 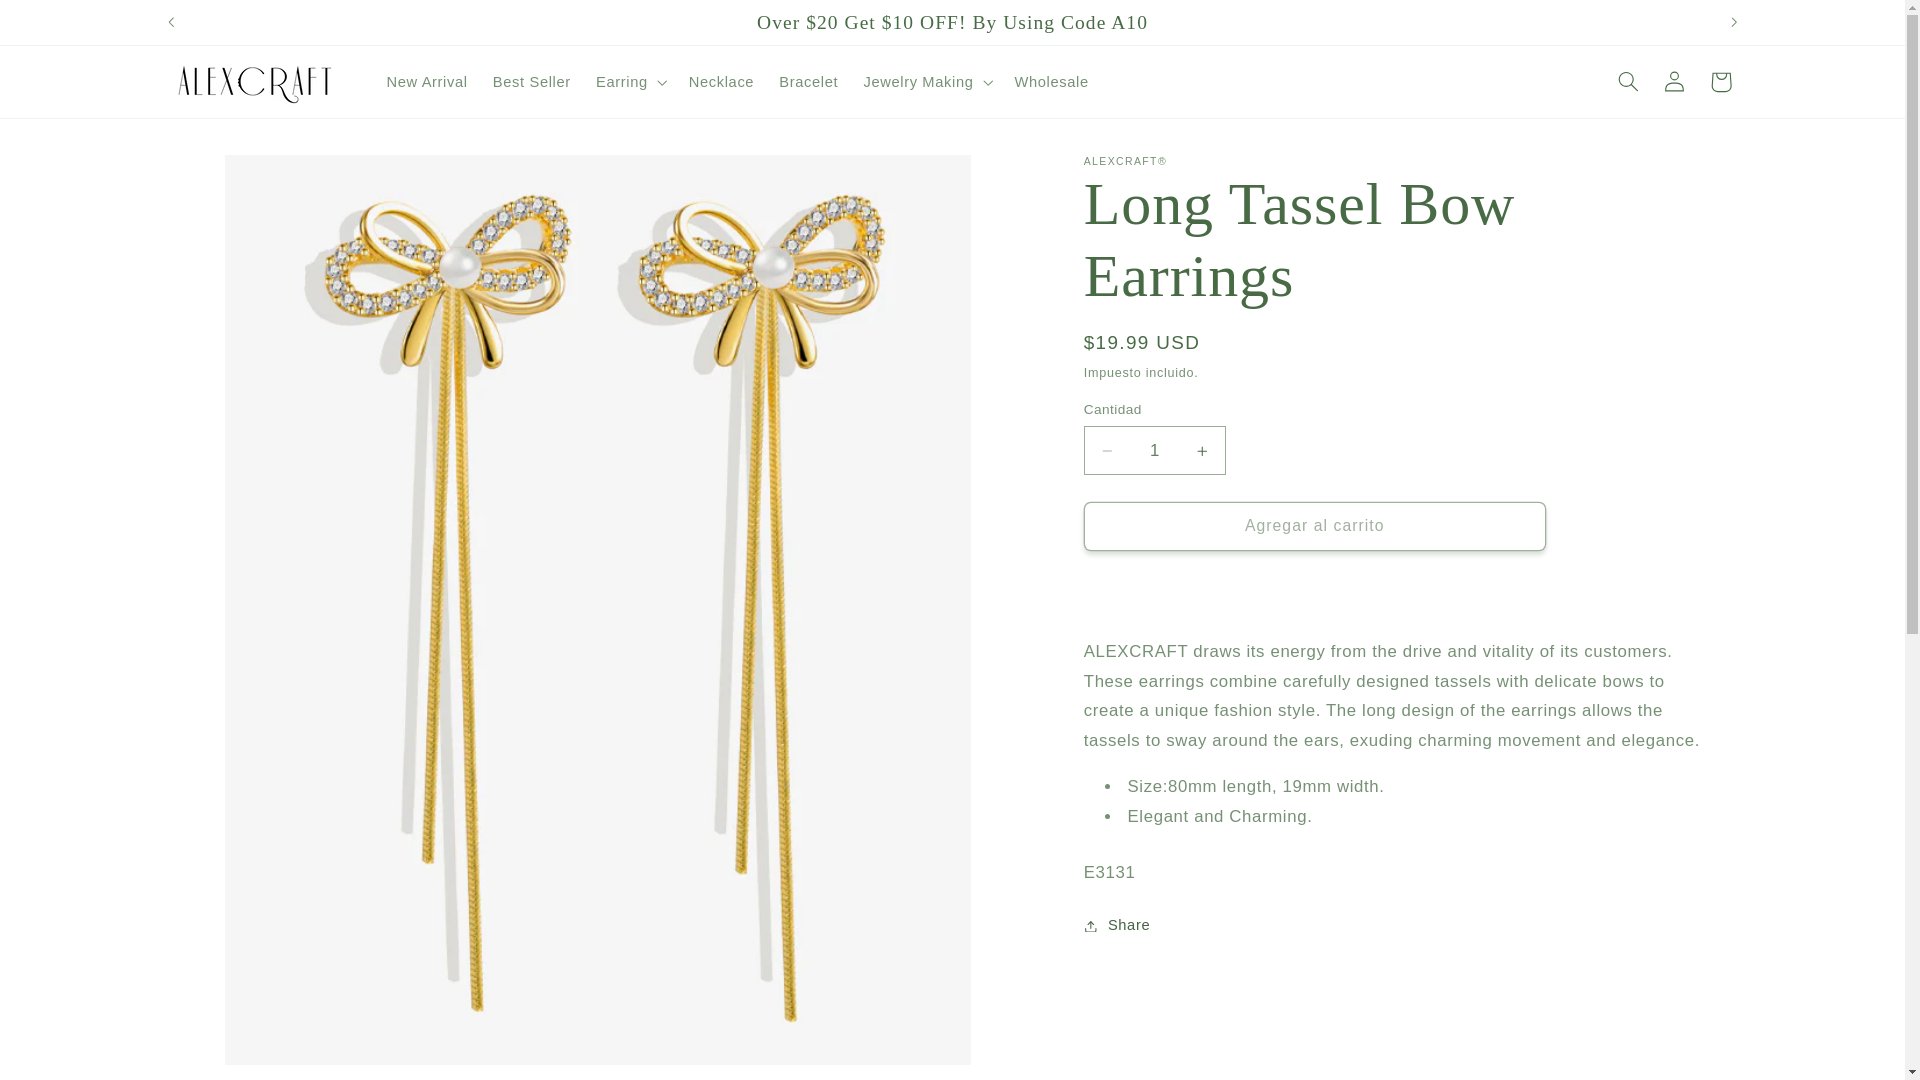 I want to click on New Arrival, so click(x=427, y=82).